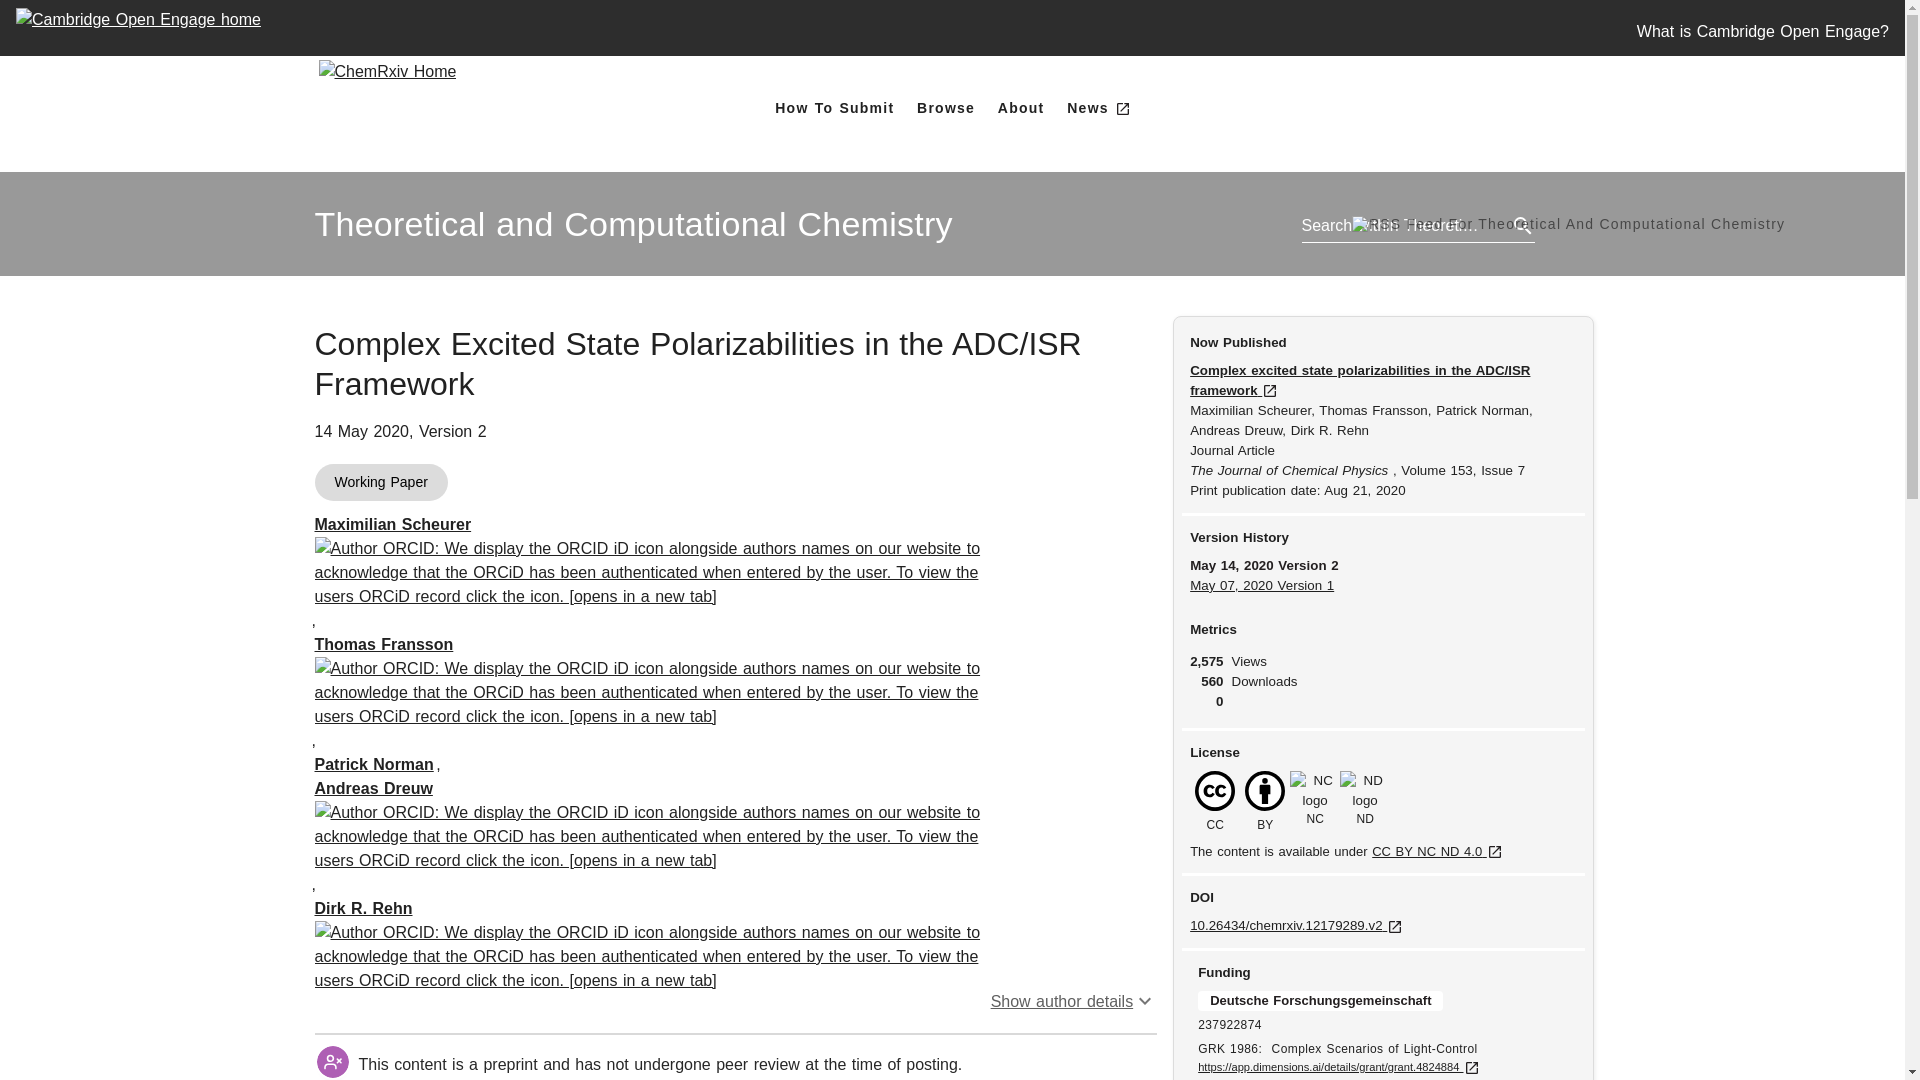 The width and height of the screenshot is (1920, 1080). What do you see at coordinates (392, 524) in the screenshot?
I see `Maximilian Scheurer` at bounding box center [392, 524].